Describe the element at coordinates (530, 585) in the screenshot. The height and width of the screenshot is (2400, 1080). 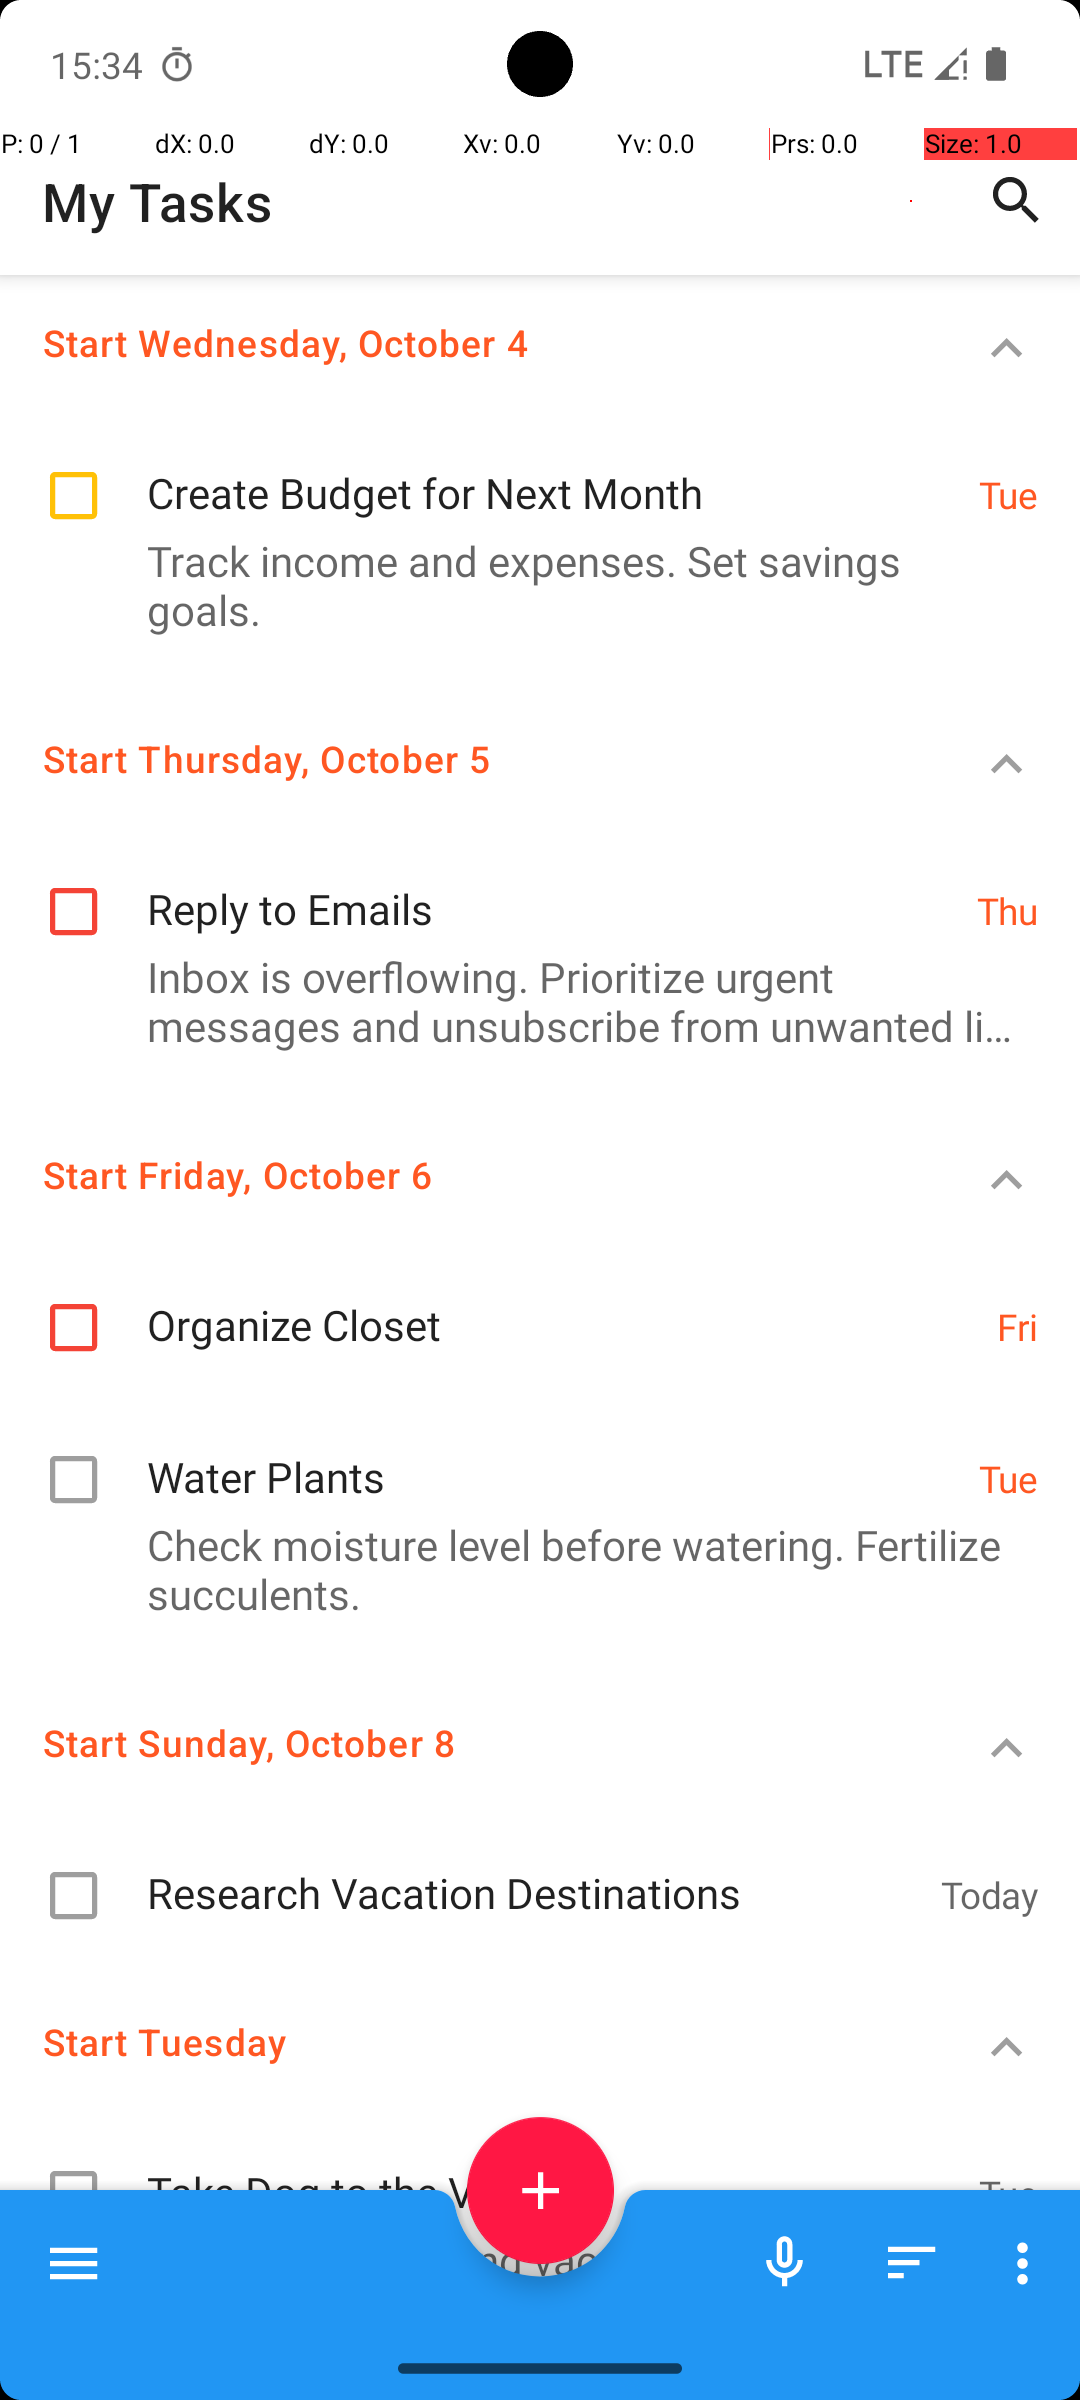
I see `Track income and expenses. Set savings goals.` at that location.